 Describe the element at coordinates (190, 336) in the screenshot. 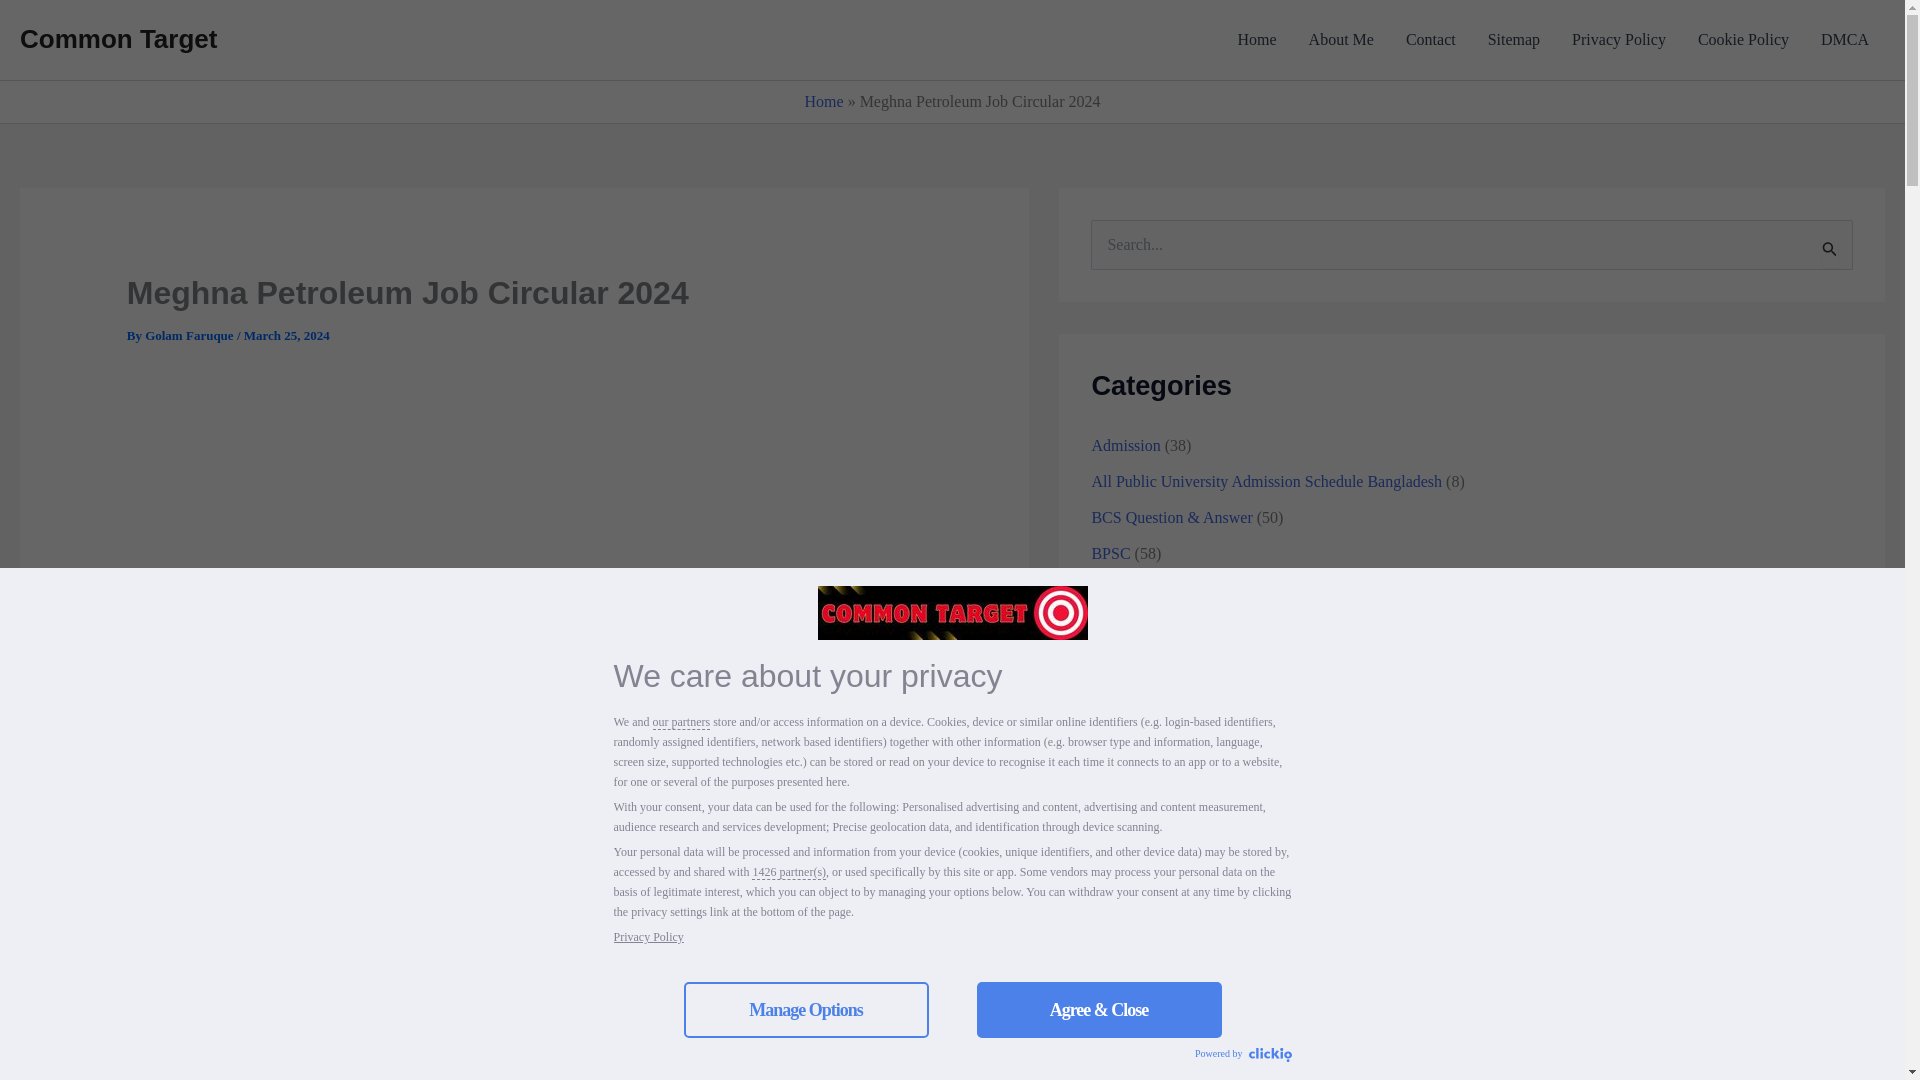

I see `Golam Faruque` at that location.